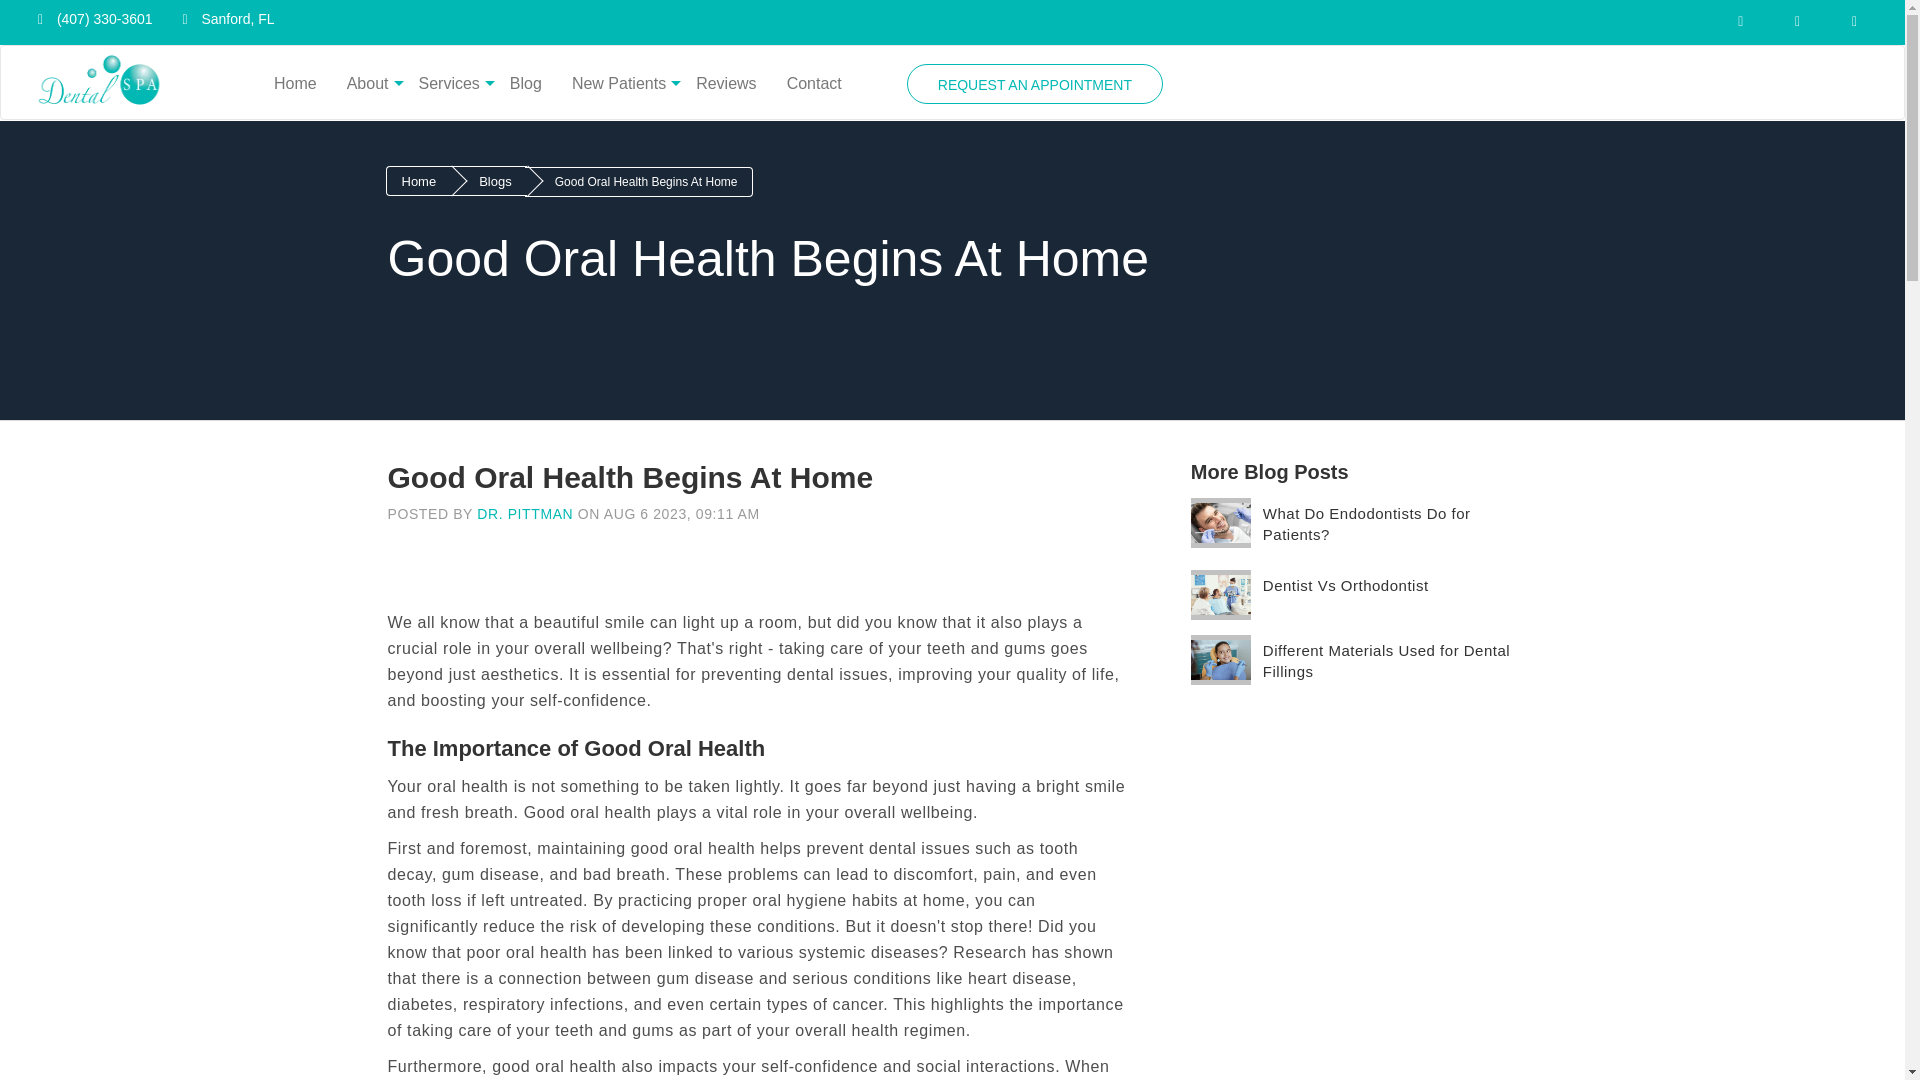 This screenshot has height=1080, width=1920. Describe the element at coordinates (368, 83) in the screenshot. I see `About` at that location.